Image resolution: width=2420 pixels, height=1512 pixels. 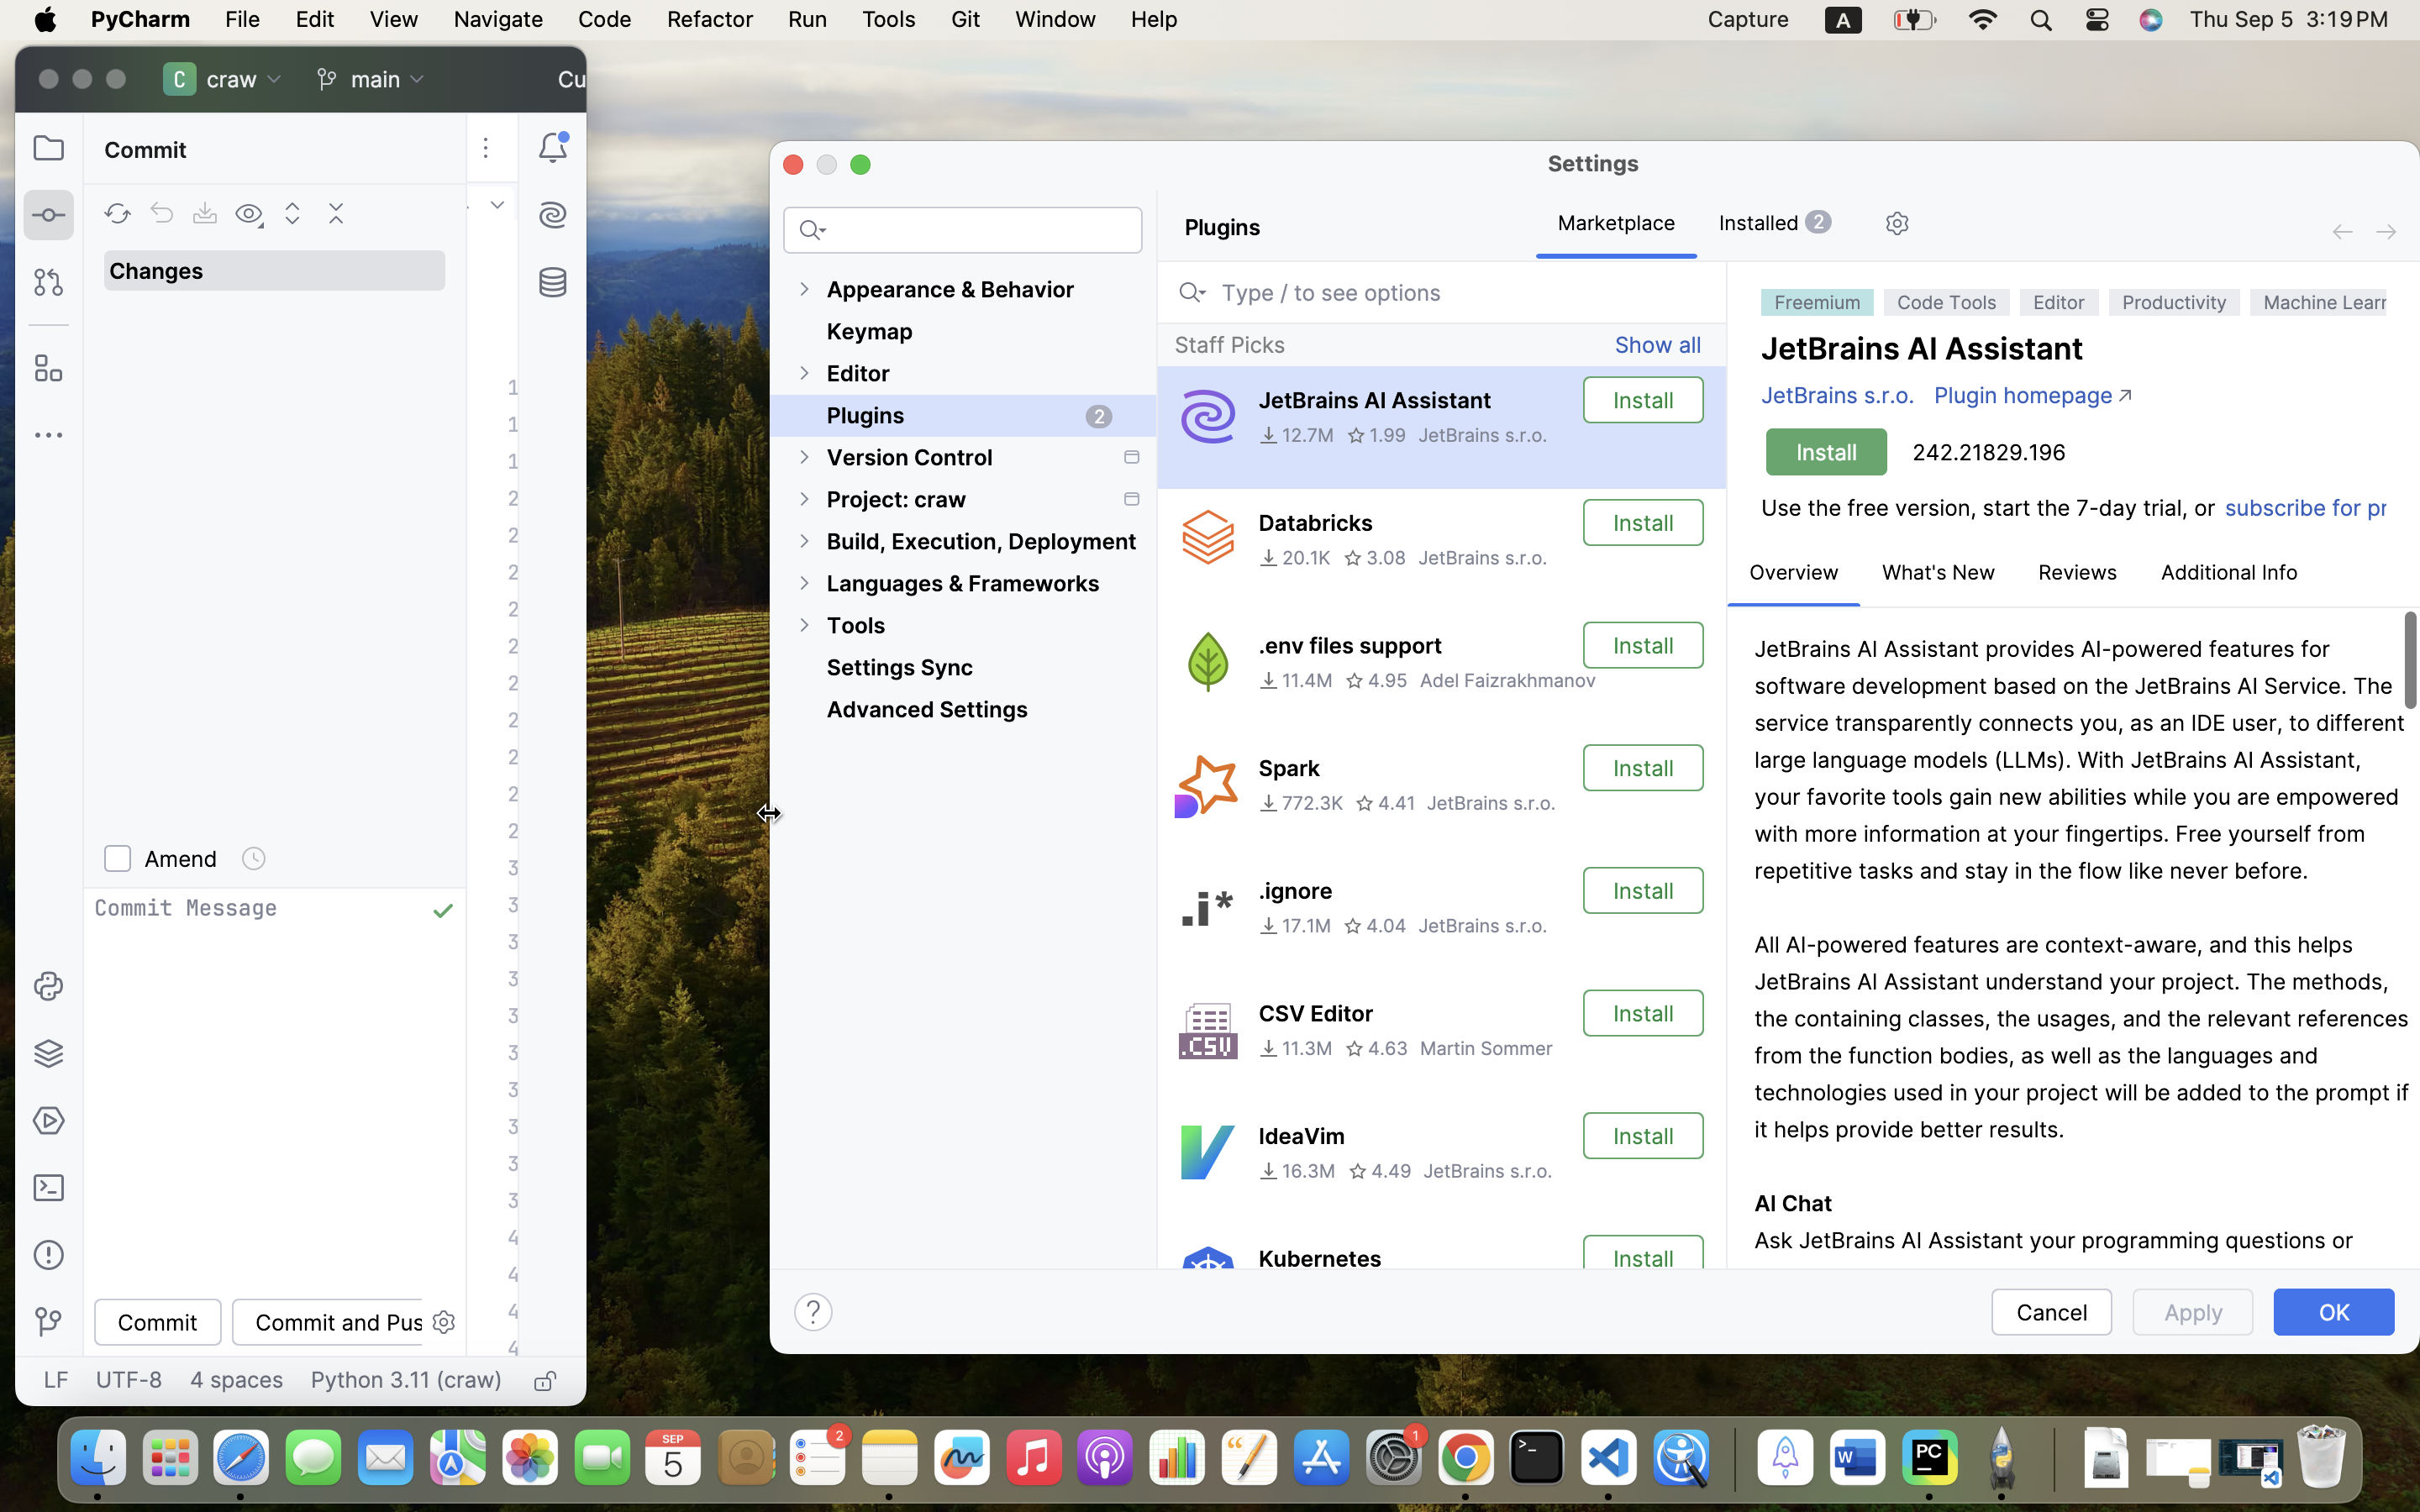 I want to click on 4.63, so click(x=1376, y=1048).